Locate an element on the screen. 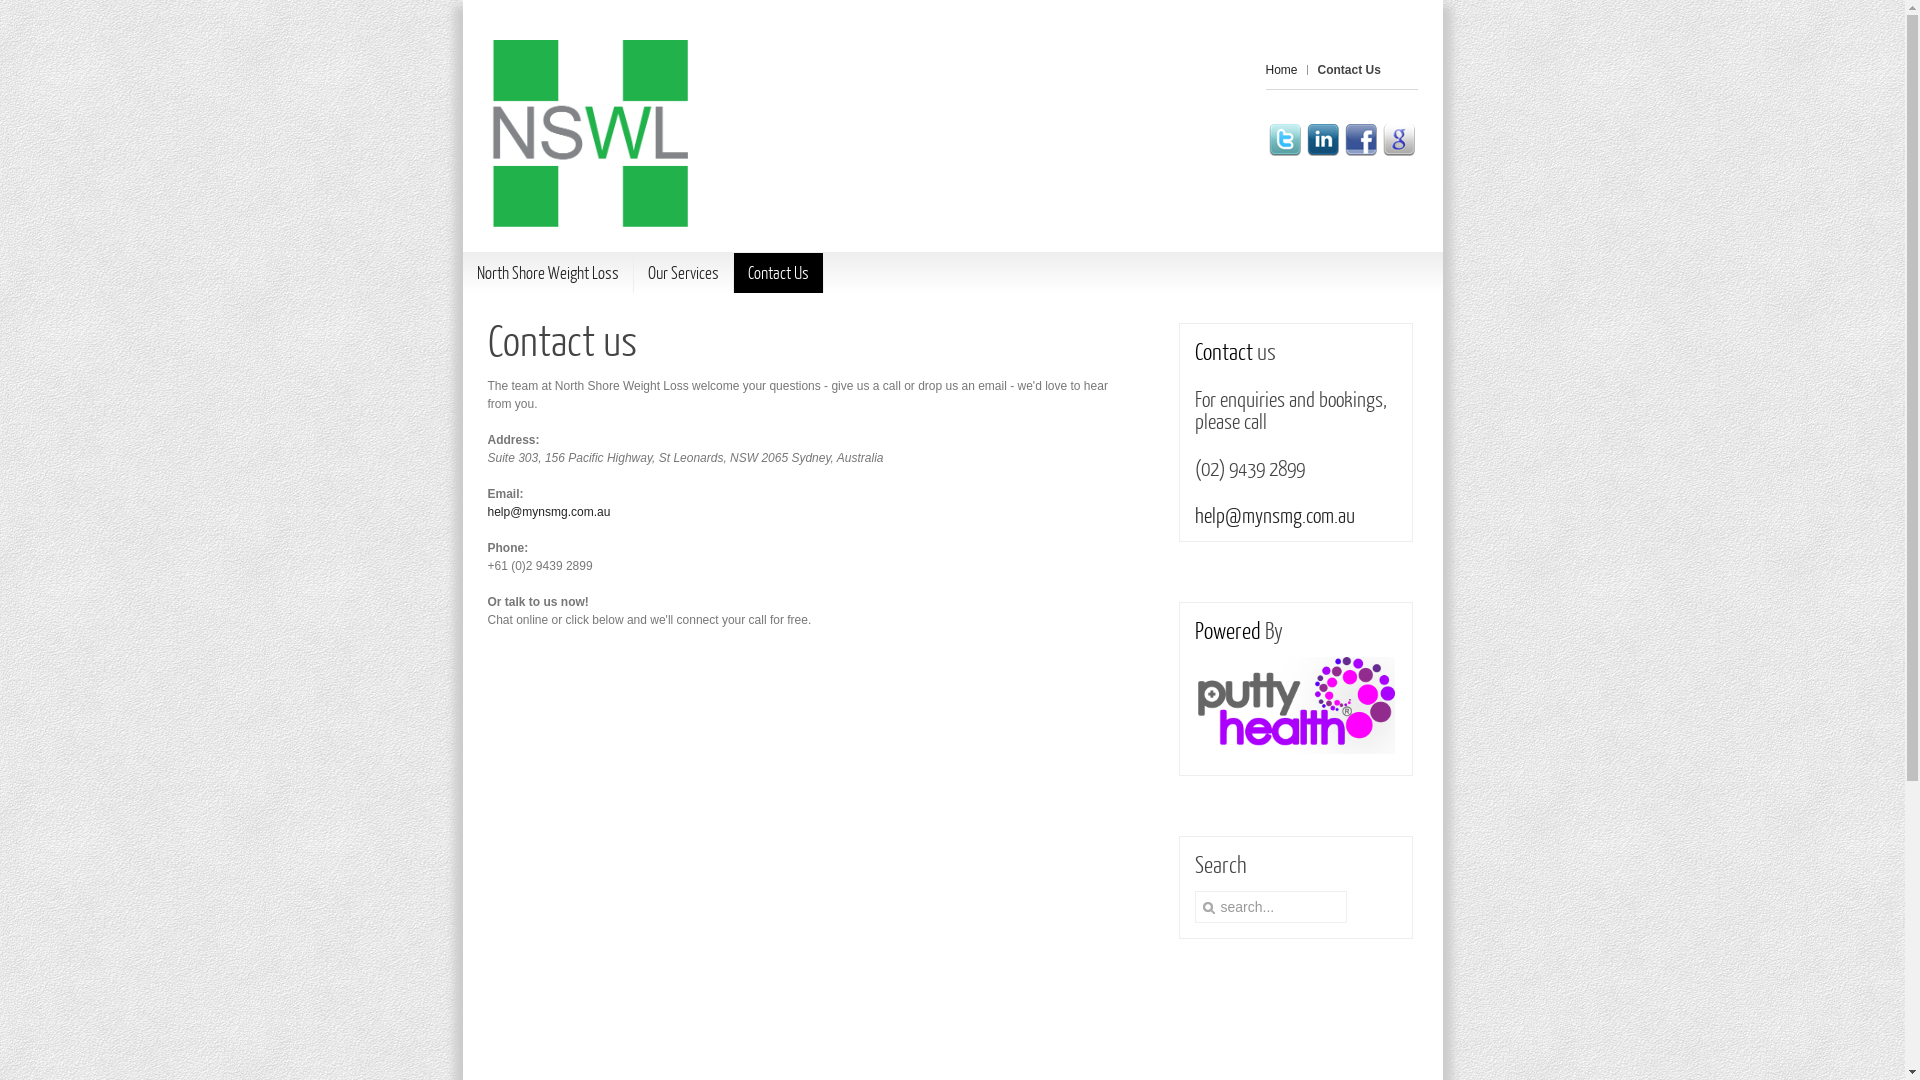 This screenshot has height=1080, width=1920. Reset is located at coordinates (10, 6).